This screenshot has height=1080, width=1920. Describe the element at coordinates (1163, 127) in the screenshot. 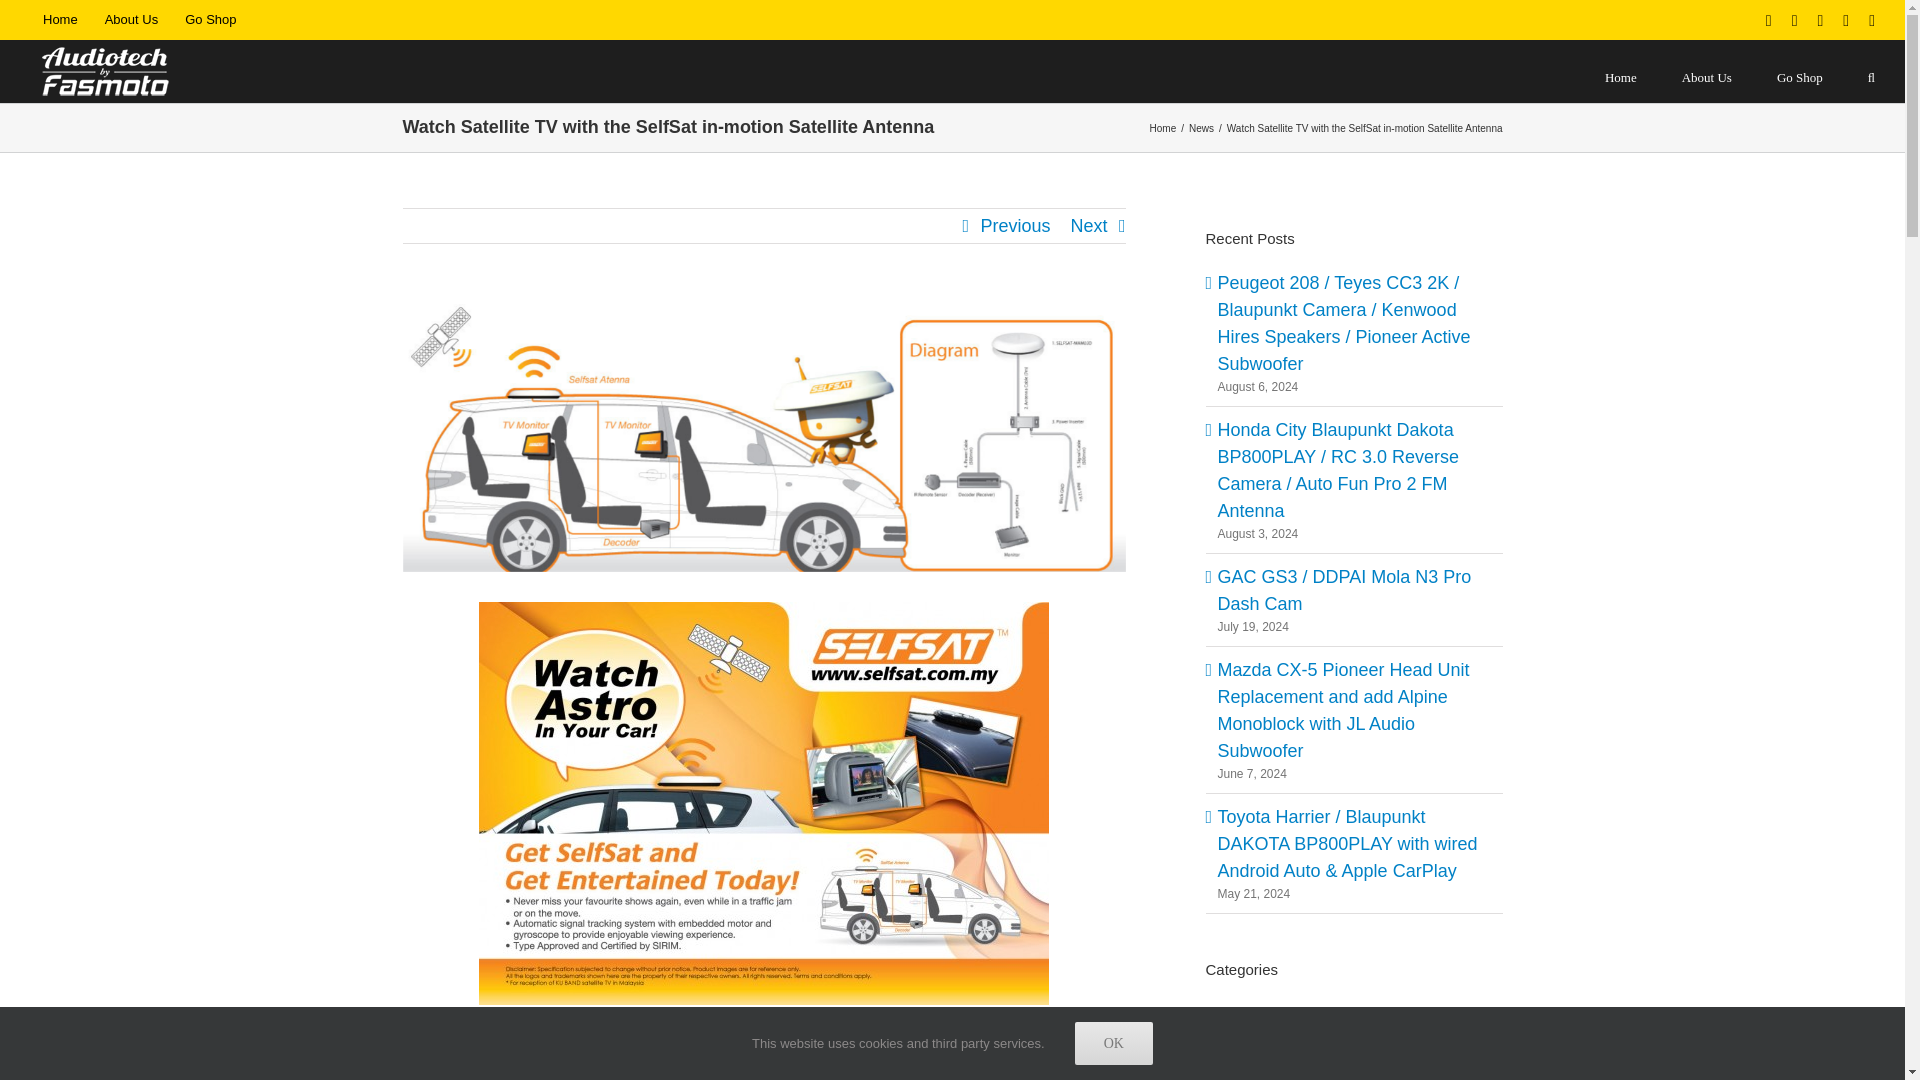

I see `Home` at that location.